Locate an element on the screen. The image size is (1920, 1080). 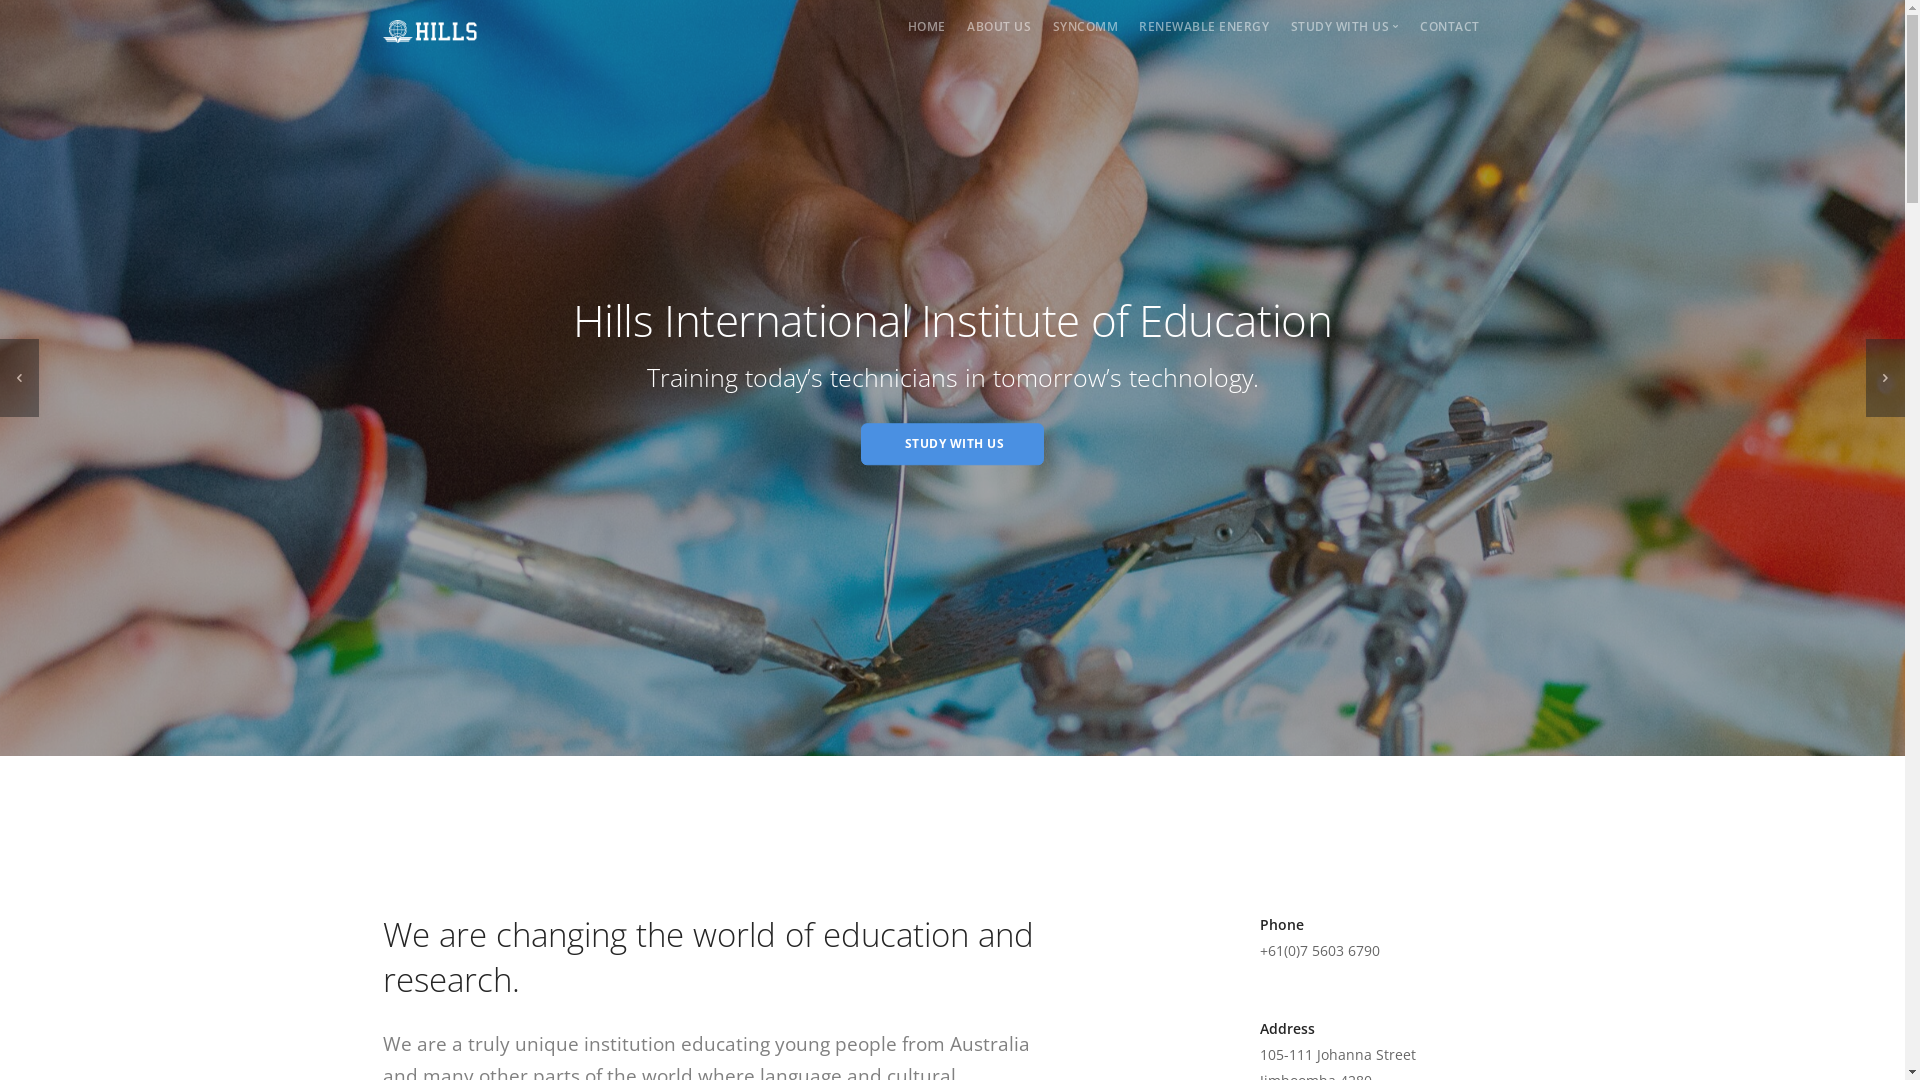
HOME is located at coordinates (927, 26).